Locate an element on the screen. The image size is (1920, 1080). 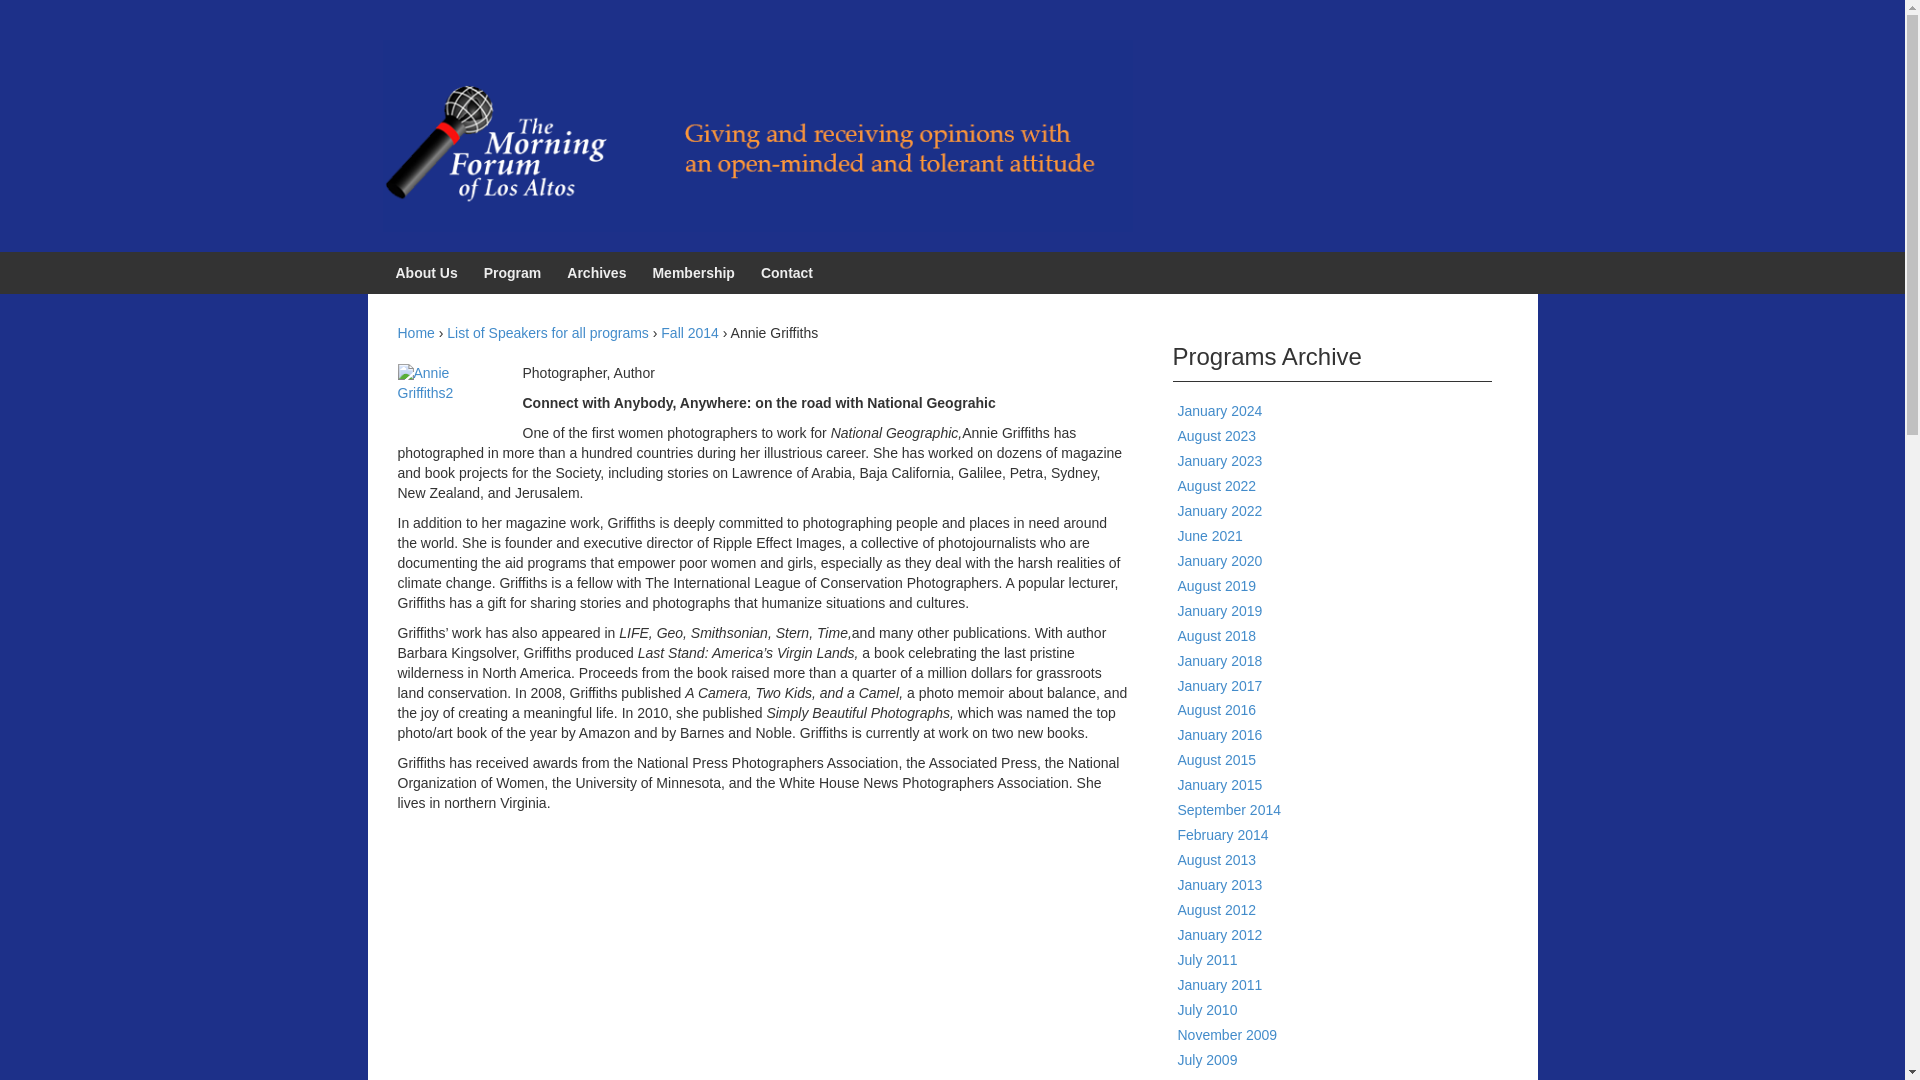
List of Speakers for all programs is located at coordinates (548, 333).